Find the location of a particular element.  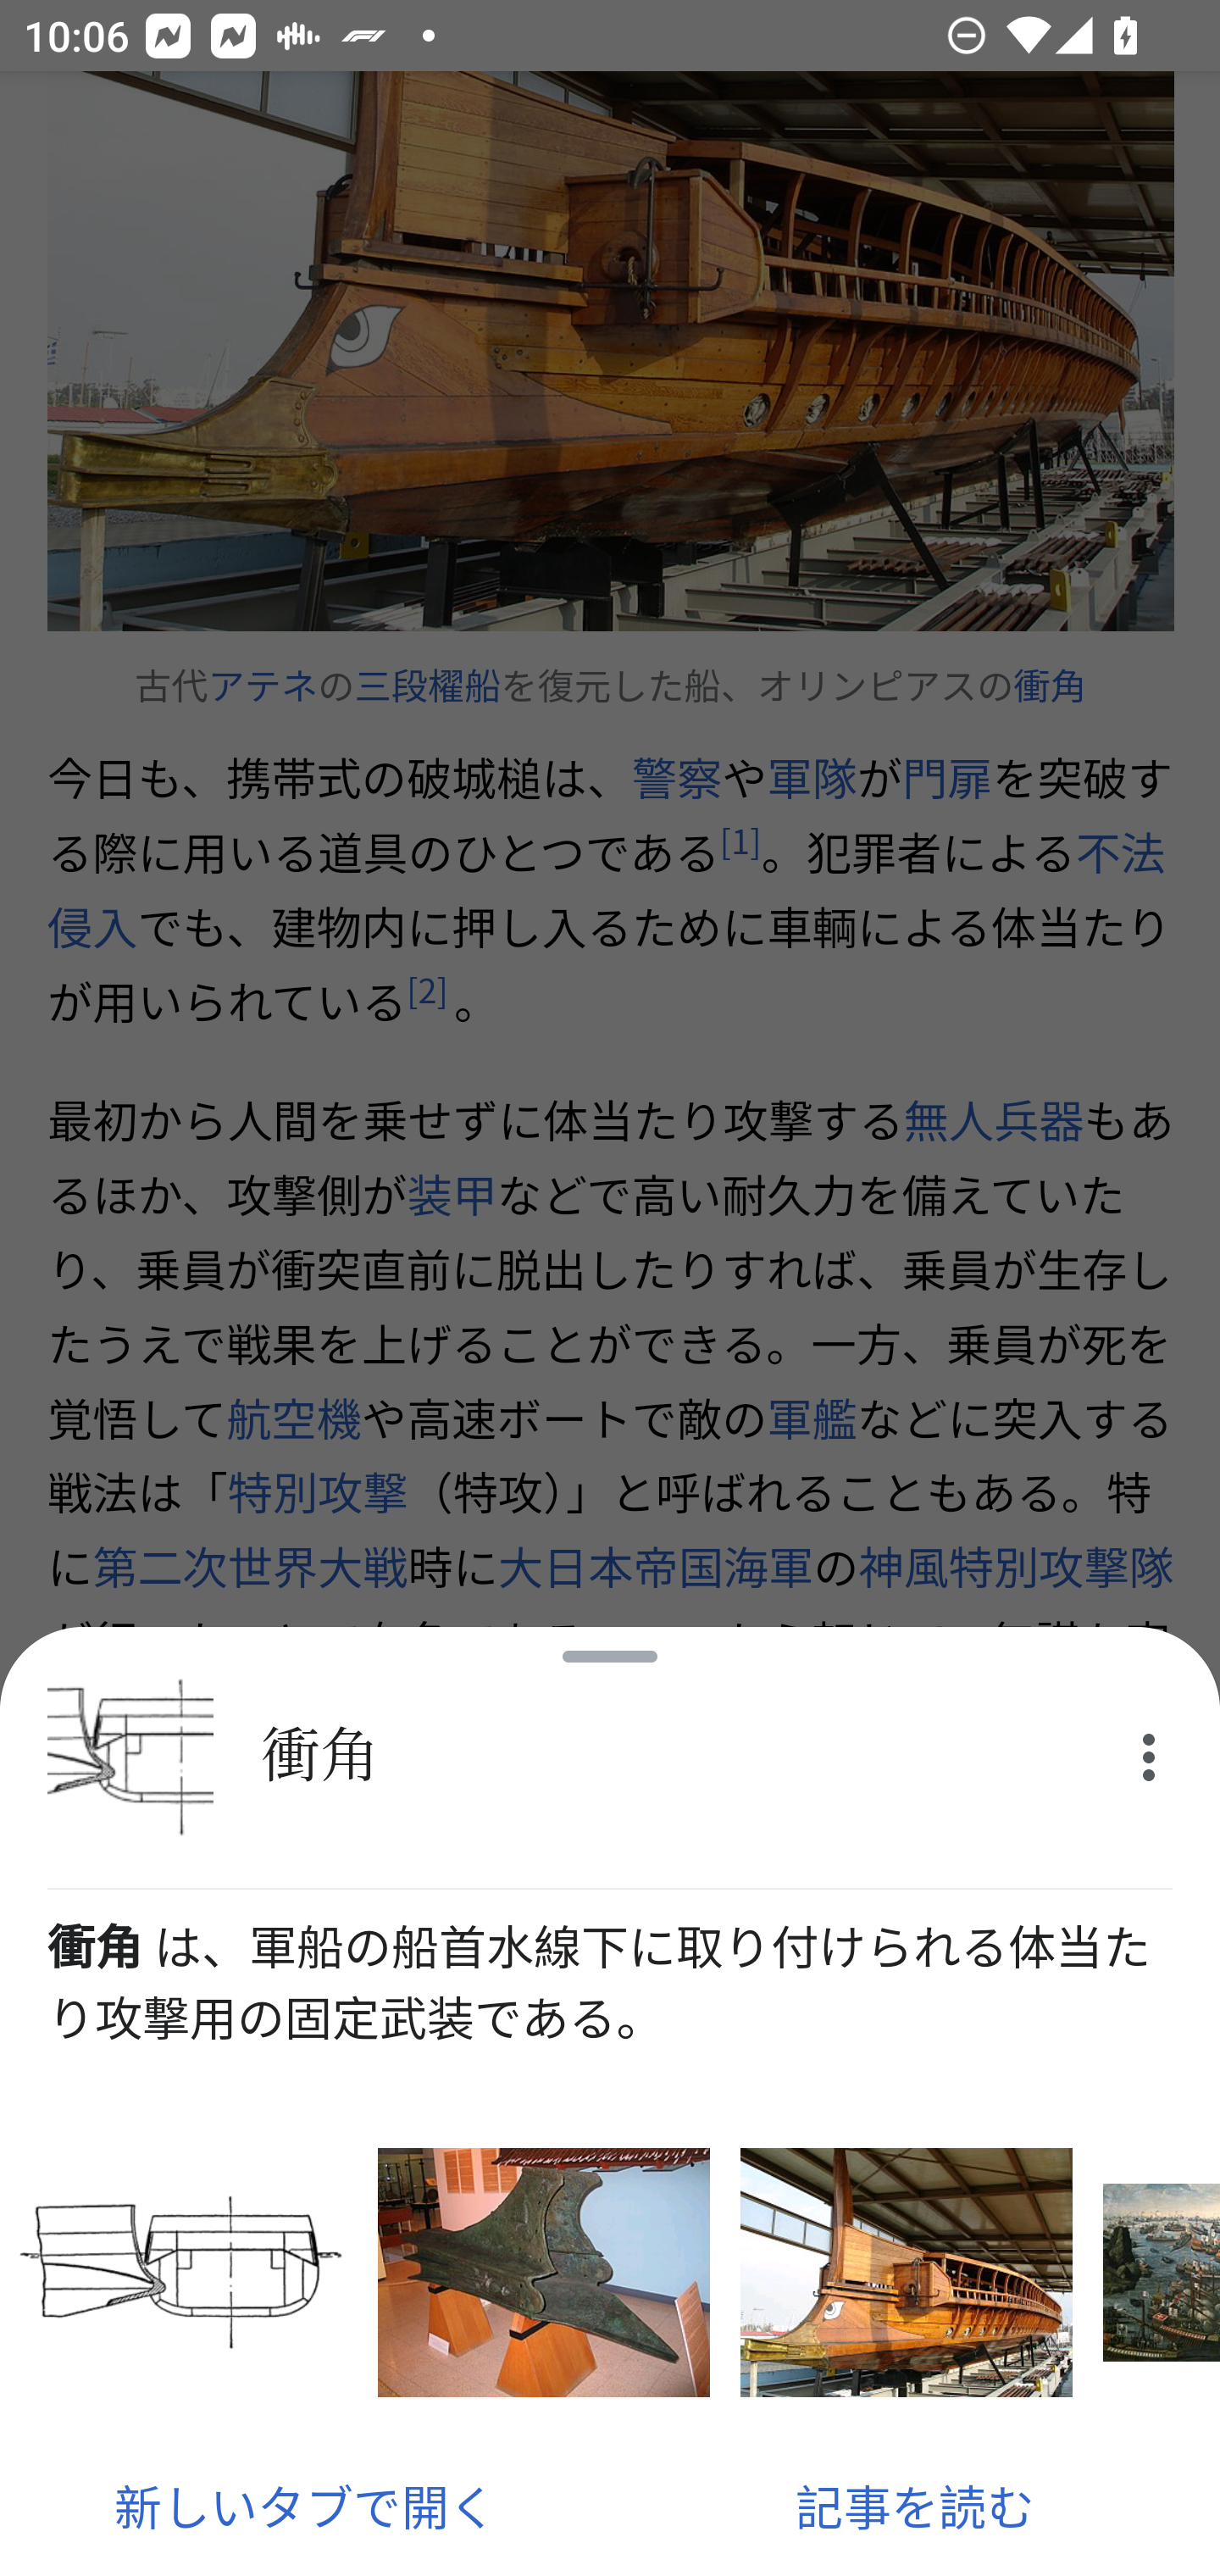

More options is located at coordinates (1149, 1757).